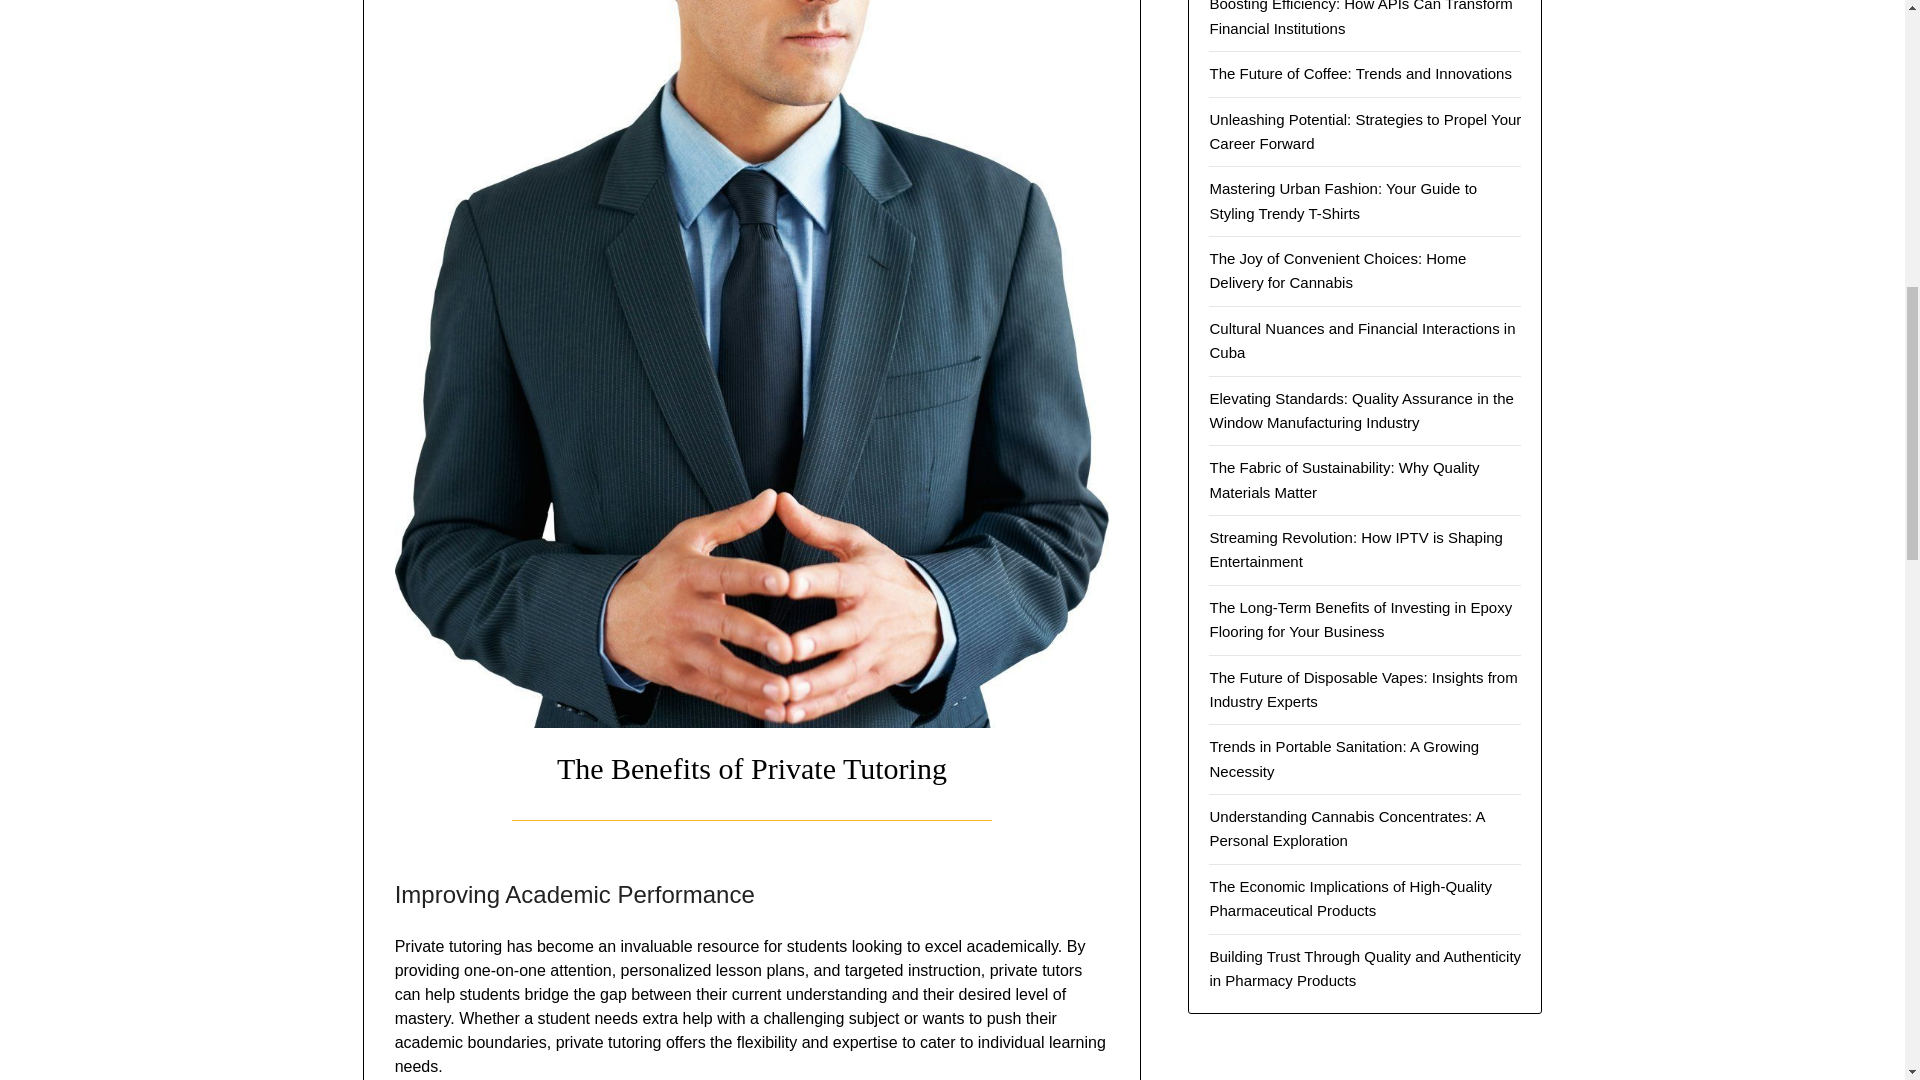  What do you see at coordinates (1338, 270) in the screenshot?
I see `The Joy of Convenient Choices: Home Delivery for Cannabis` at bounding box center [1338, 270].